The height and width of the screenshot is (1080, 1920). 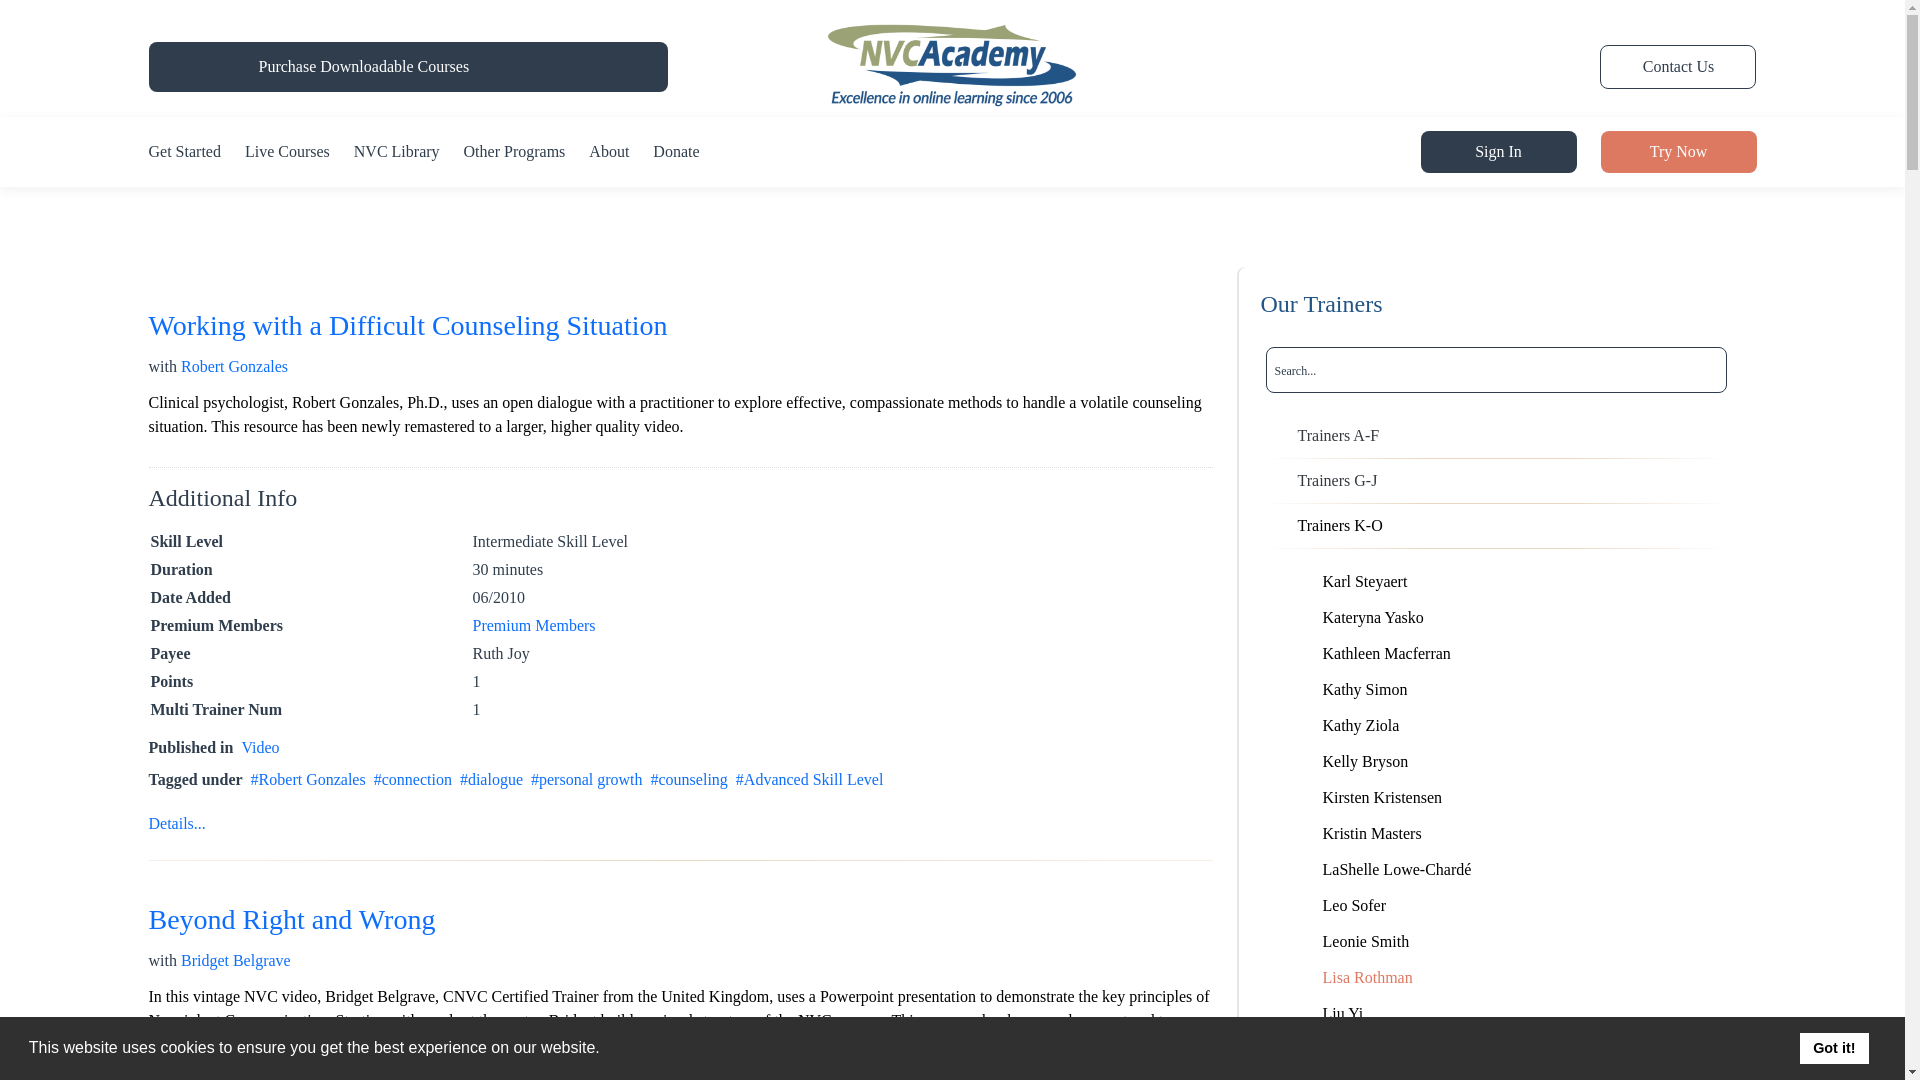 I want to click on NVC Library, so click(x=396, y=151).